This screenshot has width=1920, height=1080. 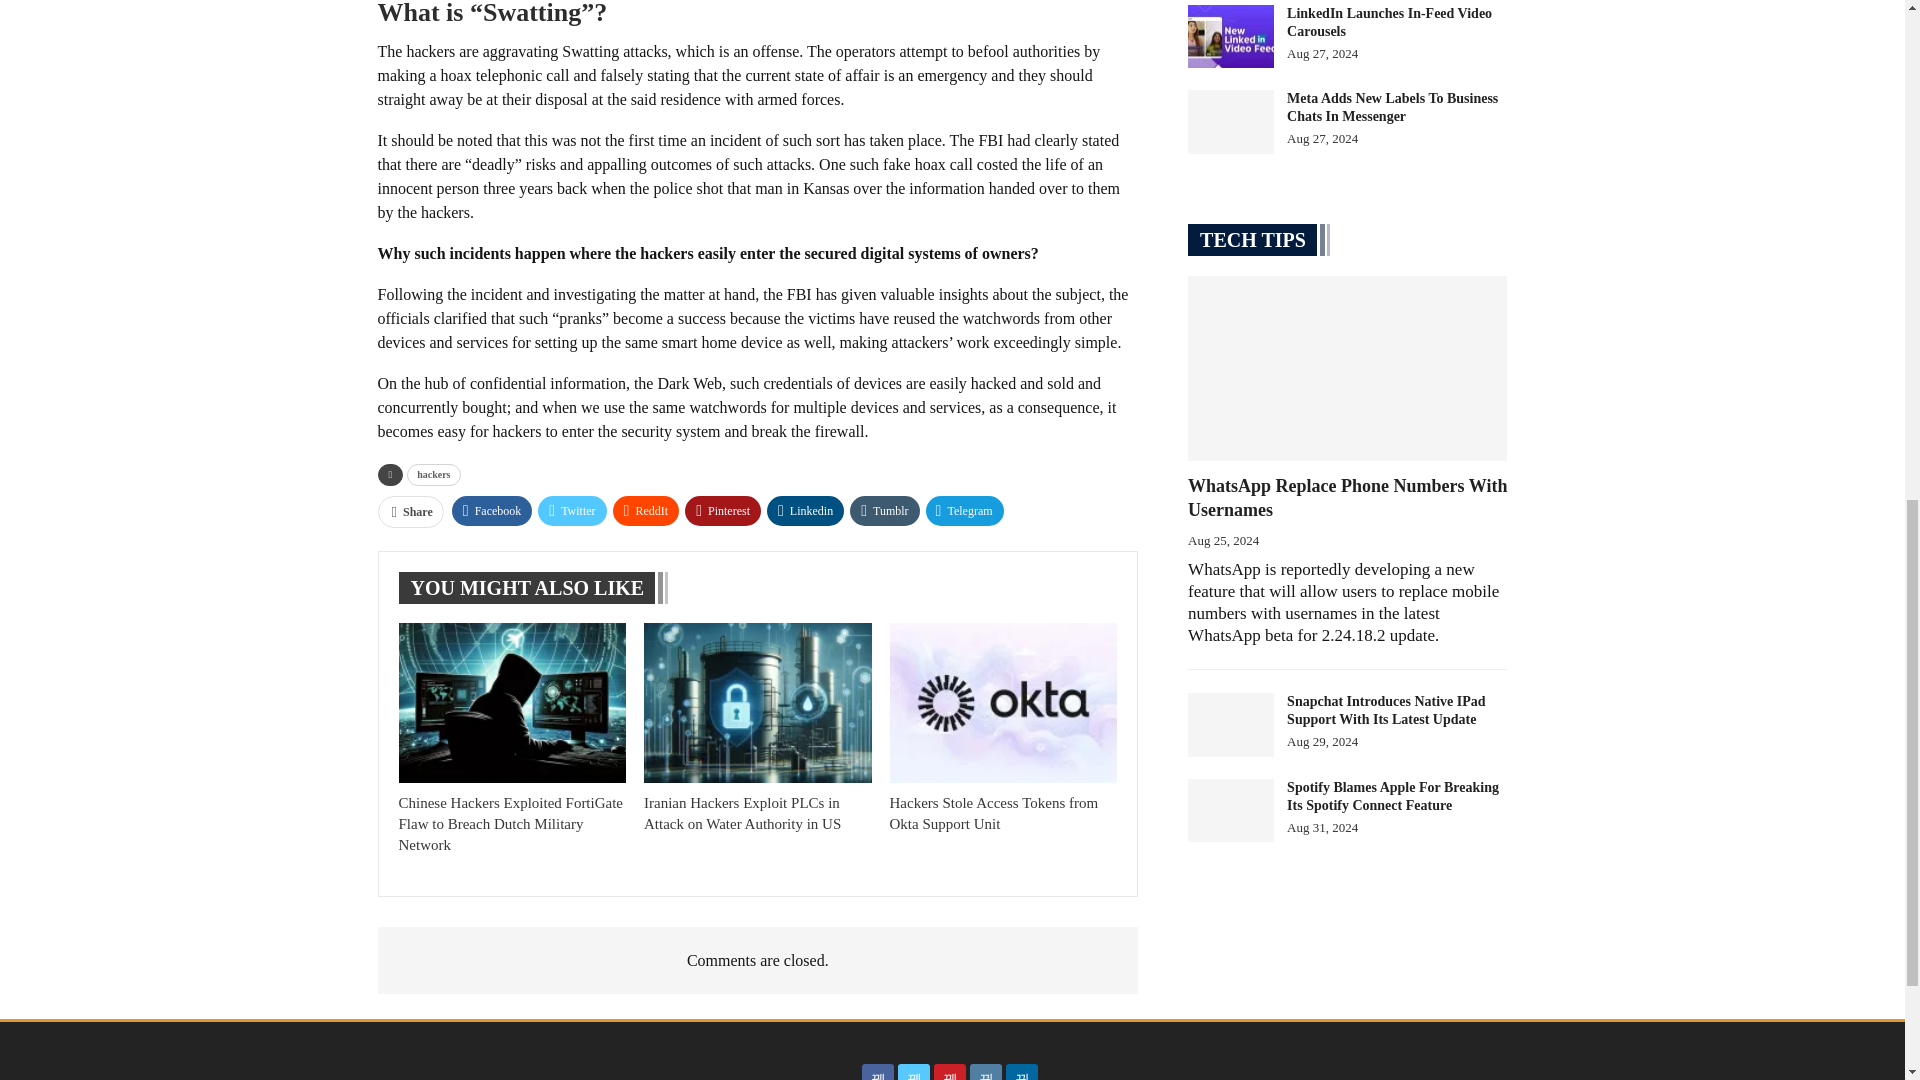 I want to click on WhatsApp Replace Phone Numbers With Usernames, so click(x=1348, y=368).